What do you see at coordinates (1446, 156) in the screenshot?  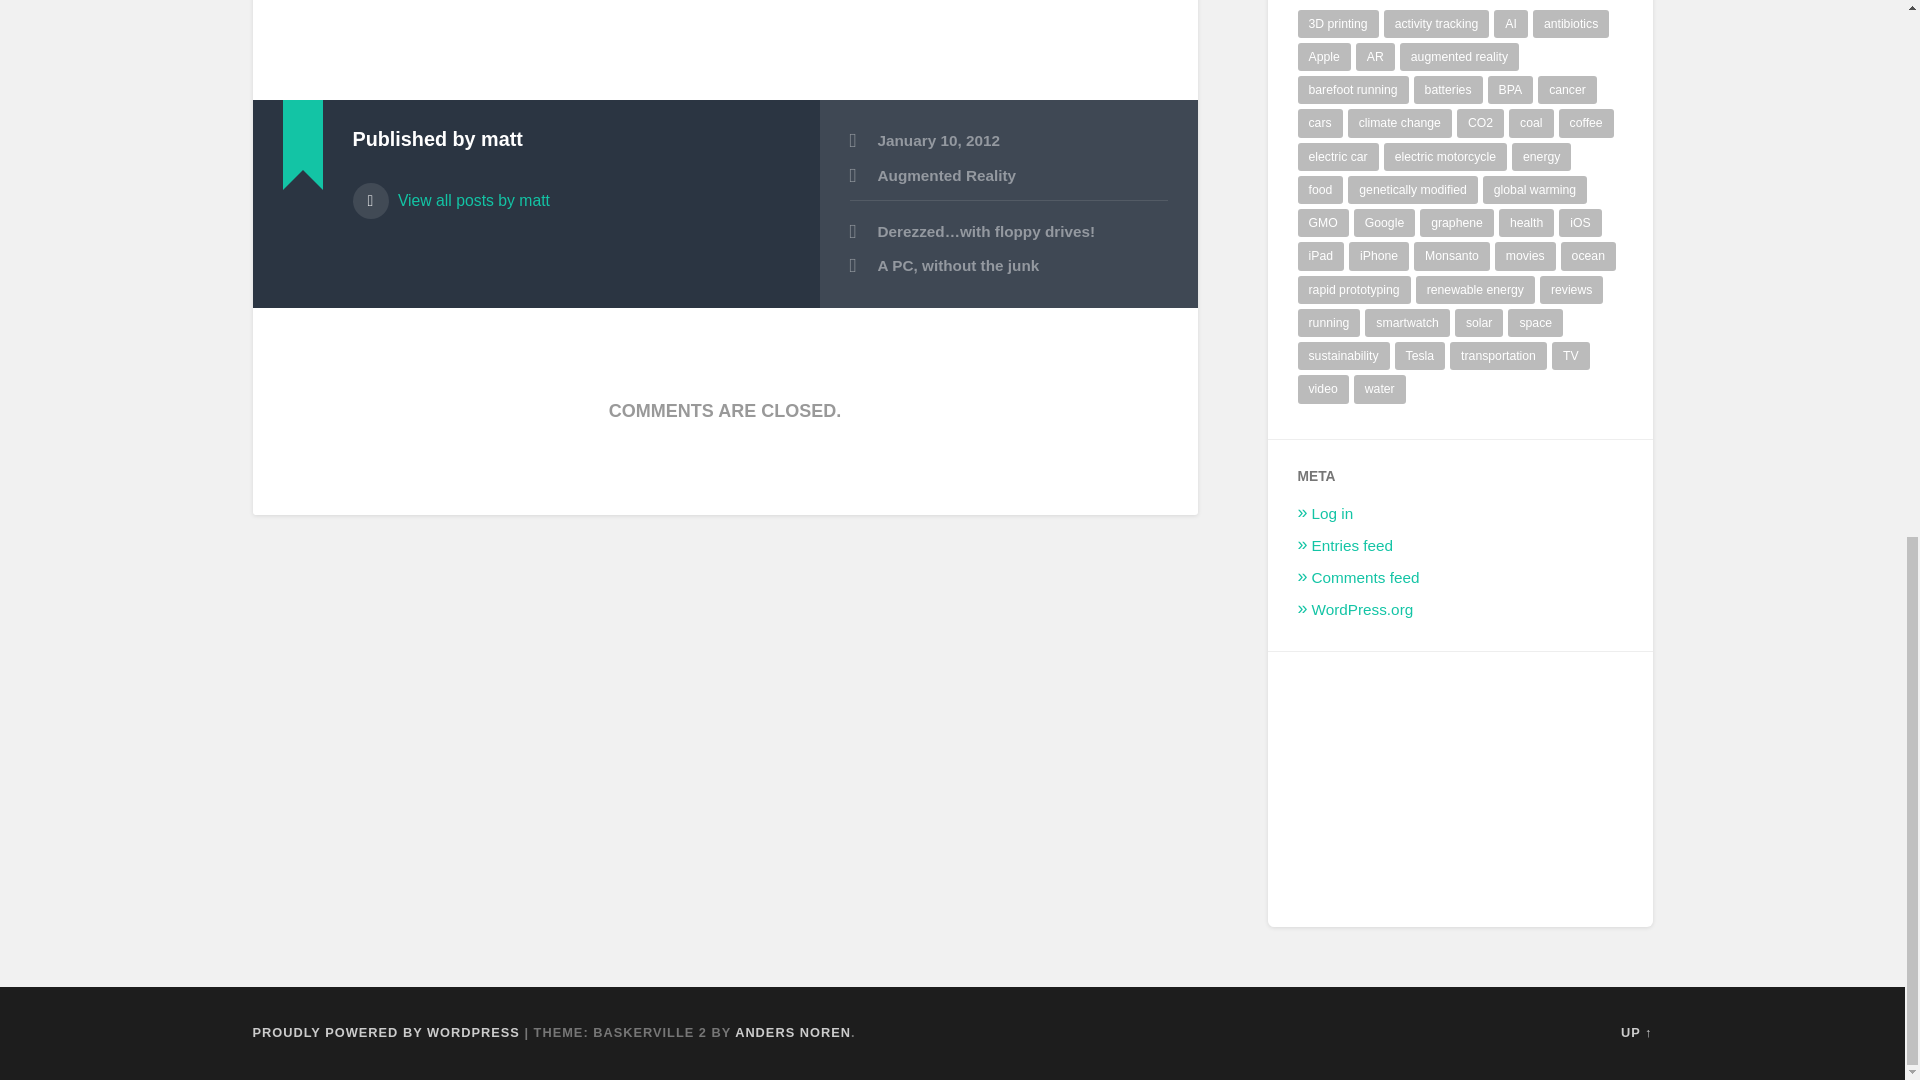 I see `electric motorcycle` at bounding box center [1446, 156].